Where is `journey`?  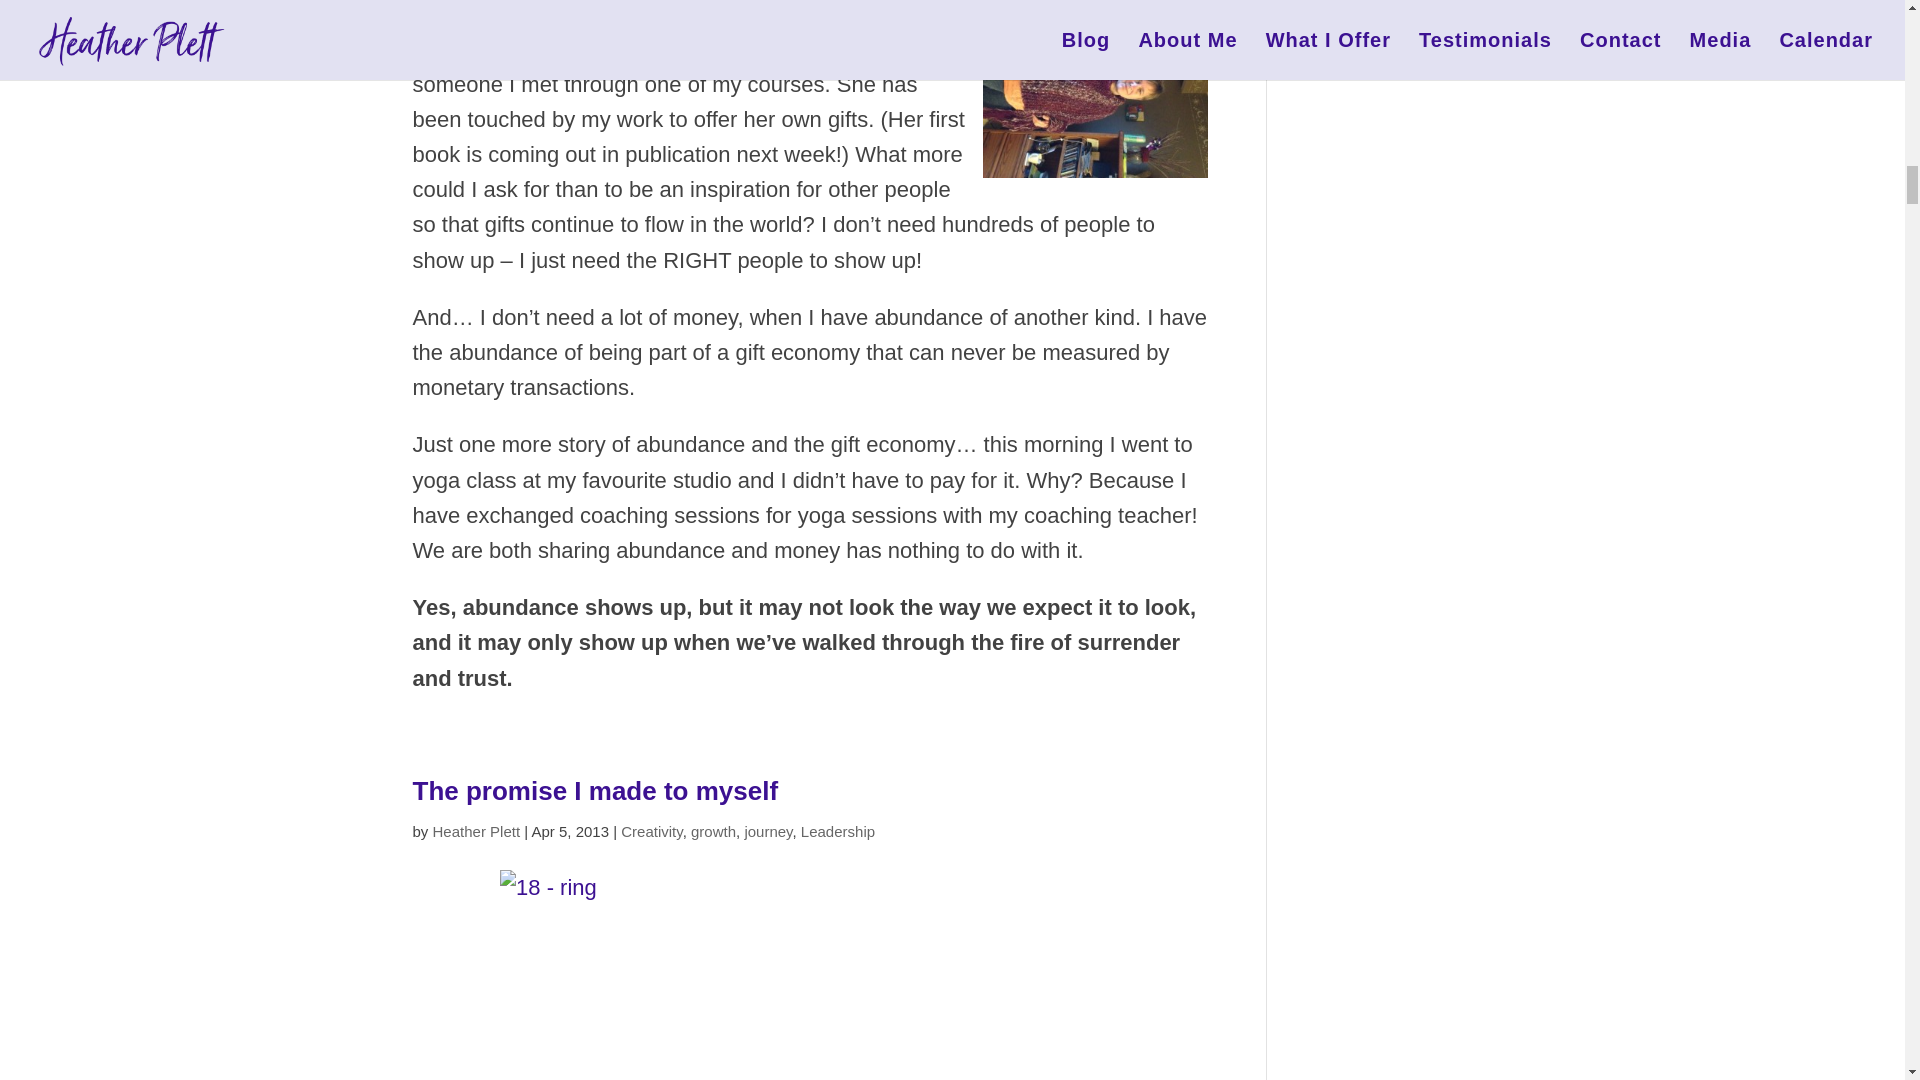 journey is located at coordinates (768, 831).